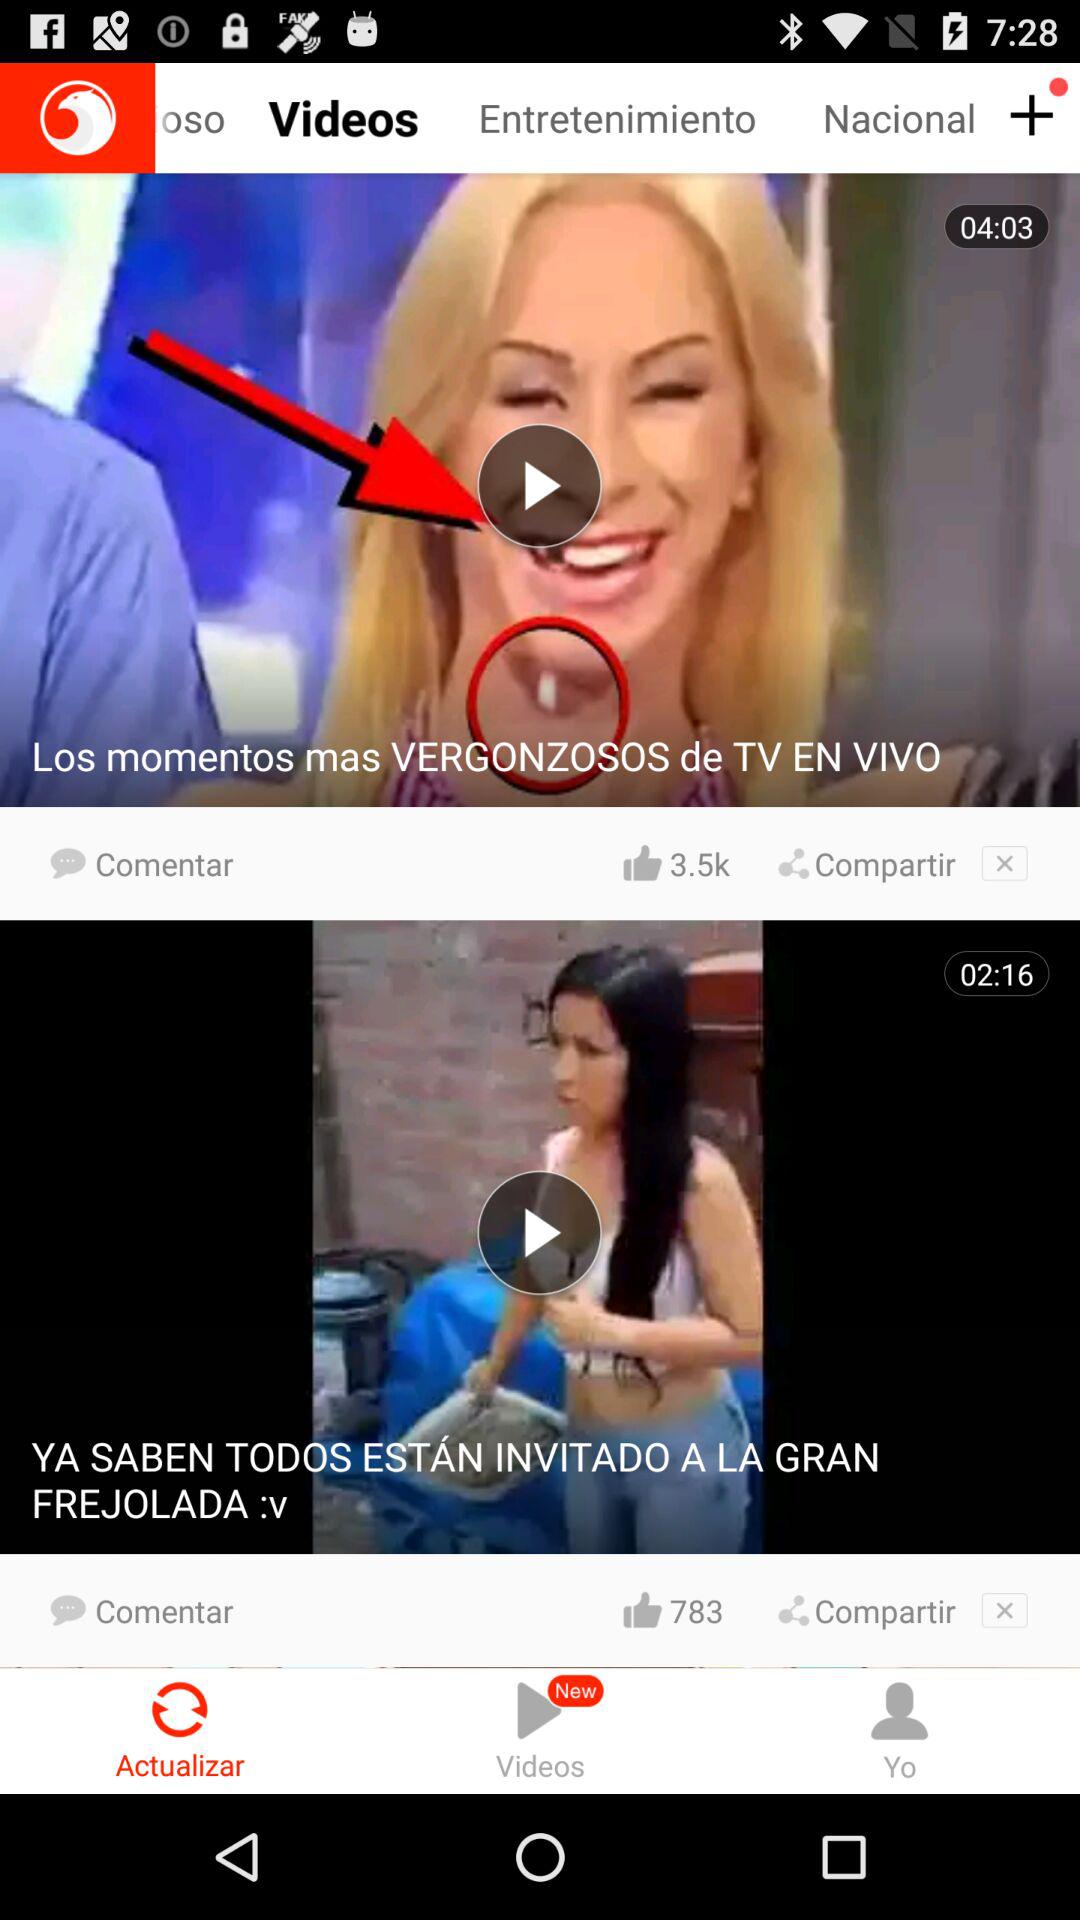  Describe the element at coordinates (699, 1610) in the screenshot. I see `open the app next to compartir icon` at that location.